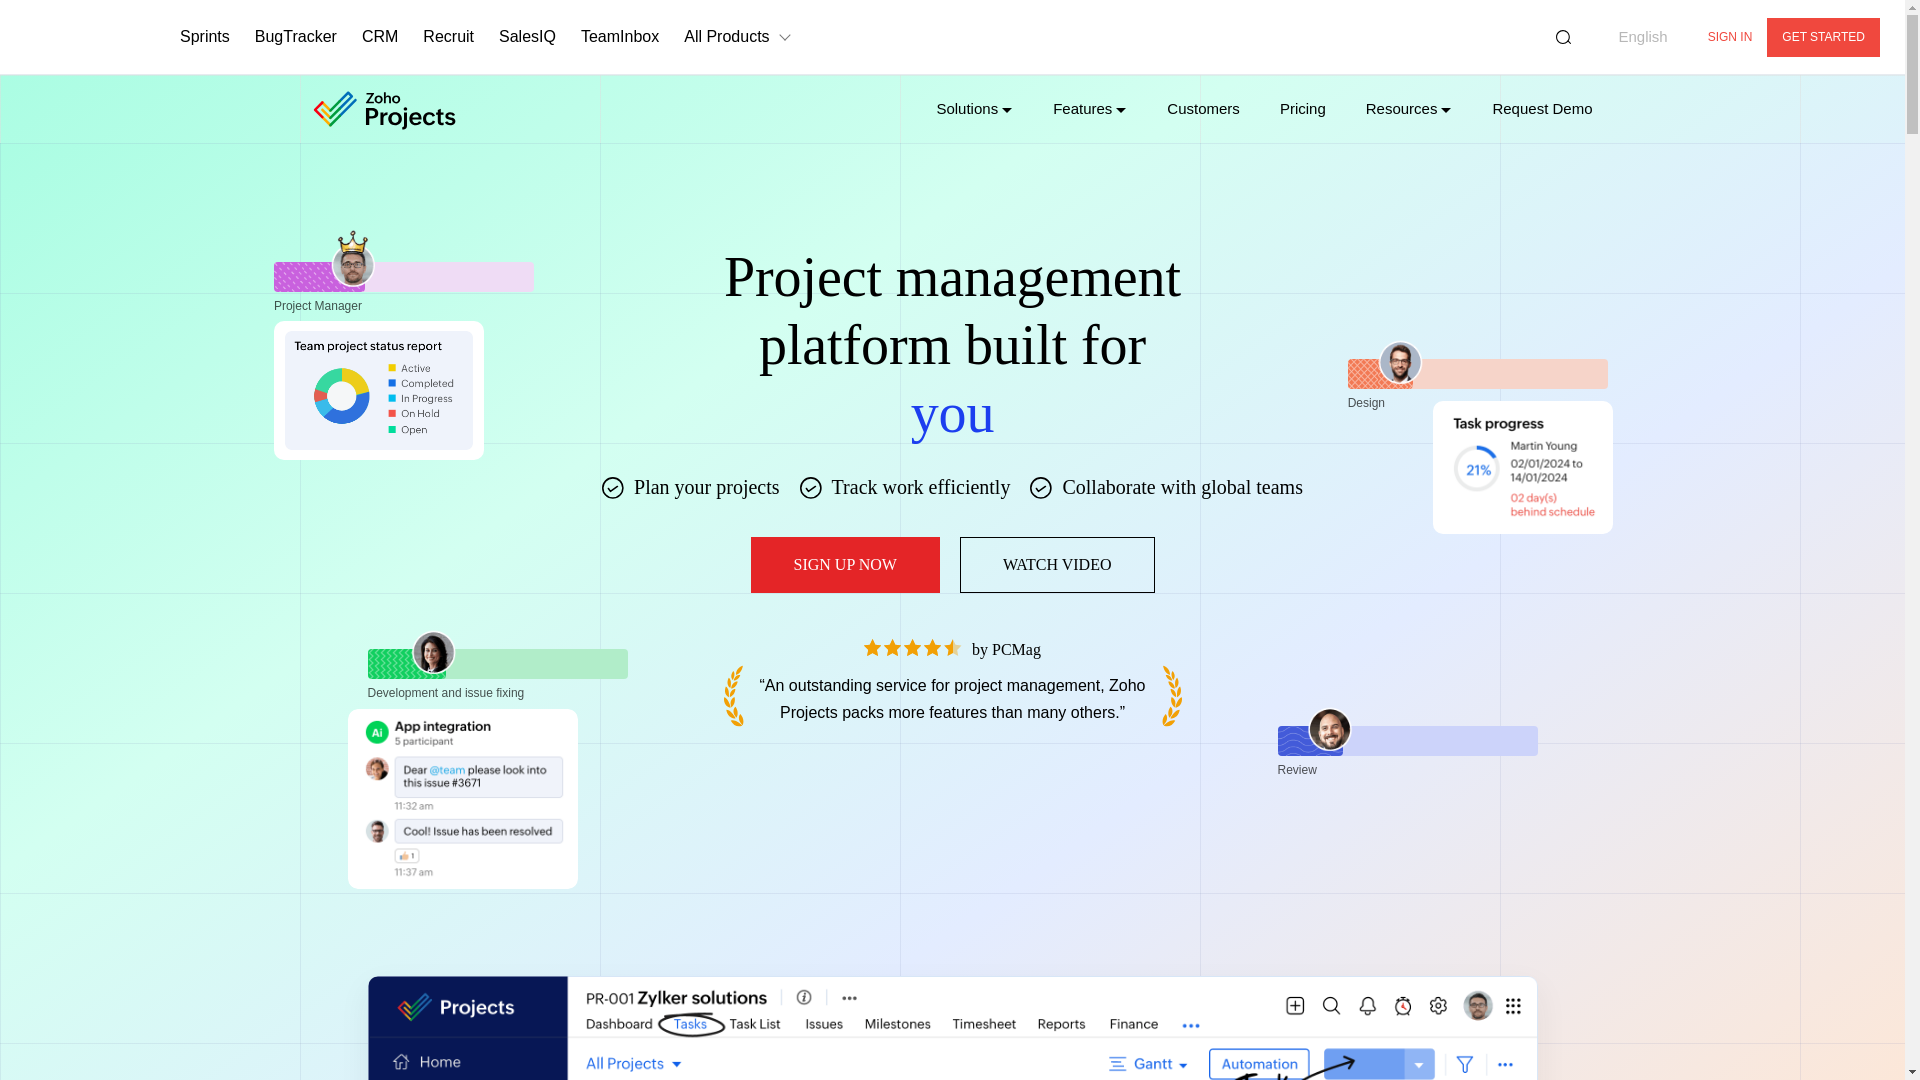 The width and height of the screenshot is (1920, 1080). Describe the element at coordinates (1730, 38) in the screenshot. I see `SIGN IN` at that location.